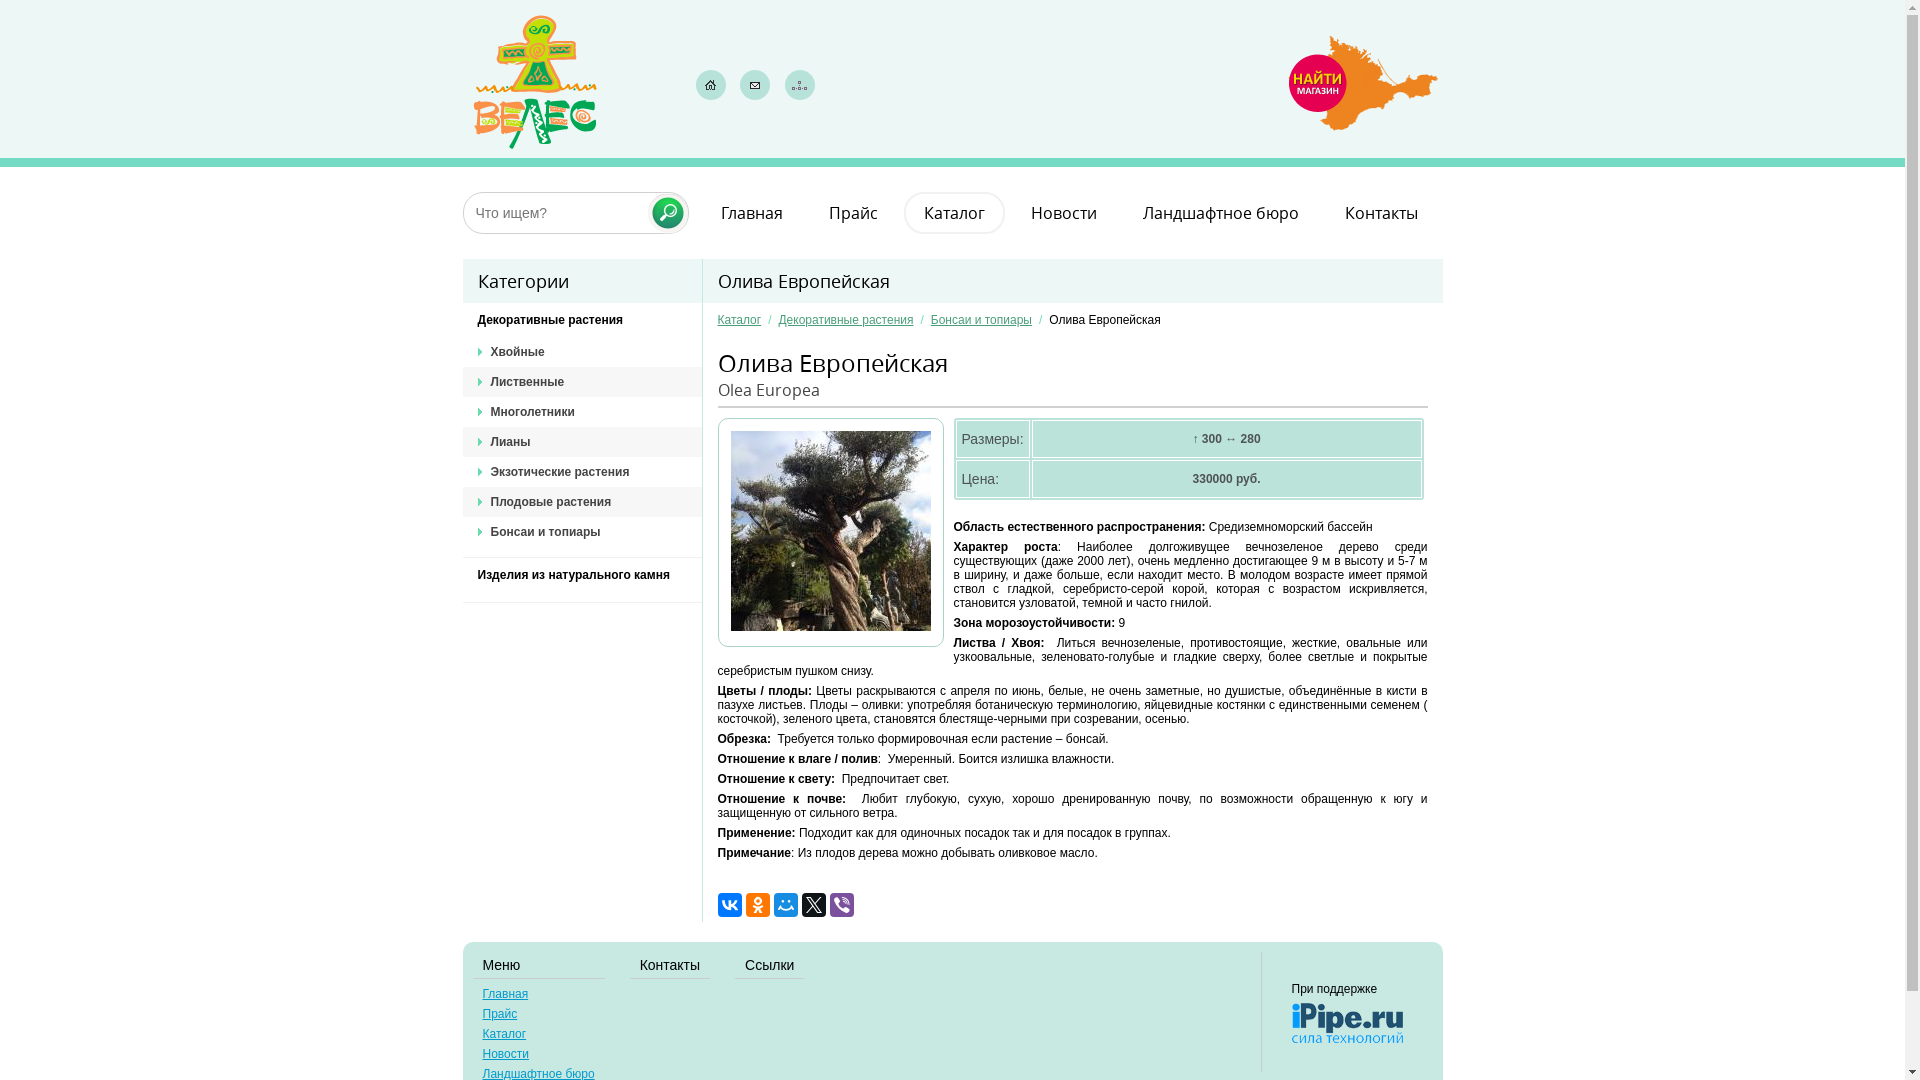 This screenshot has height=1080, width=1920. What do you see at coordinates (800, 85) in the screenshot?
I see `Site Map` at bounding box center [800, 85].